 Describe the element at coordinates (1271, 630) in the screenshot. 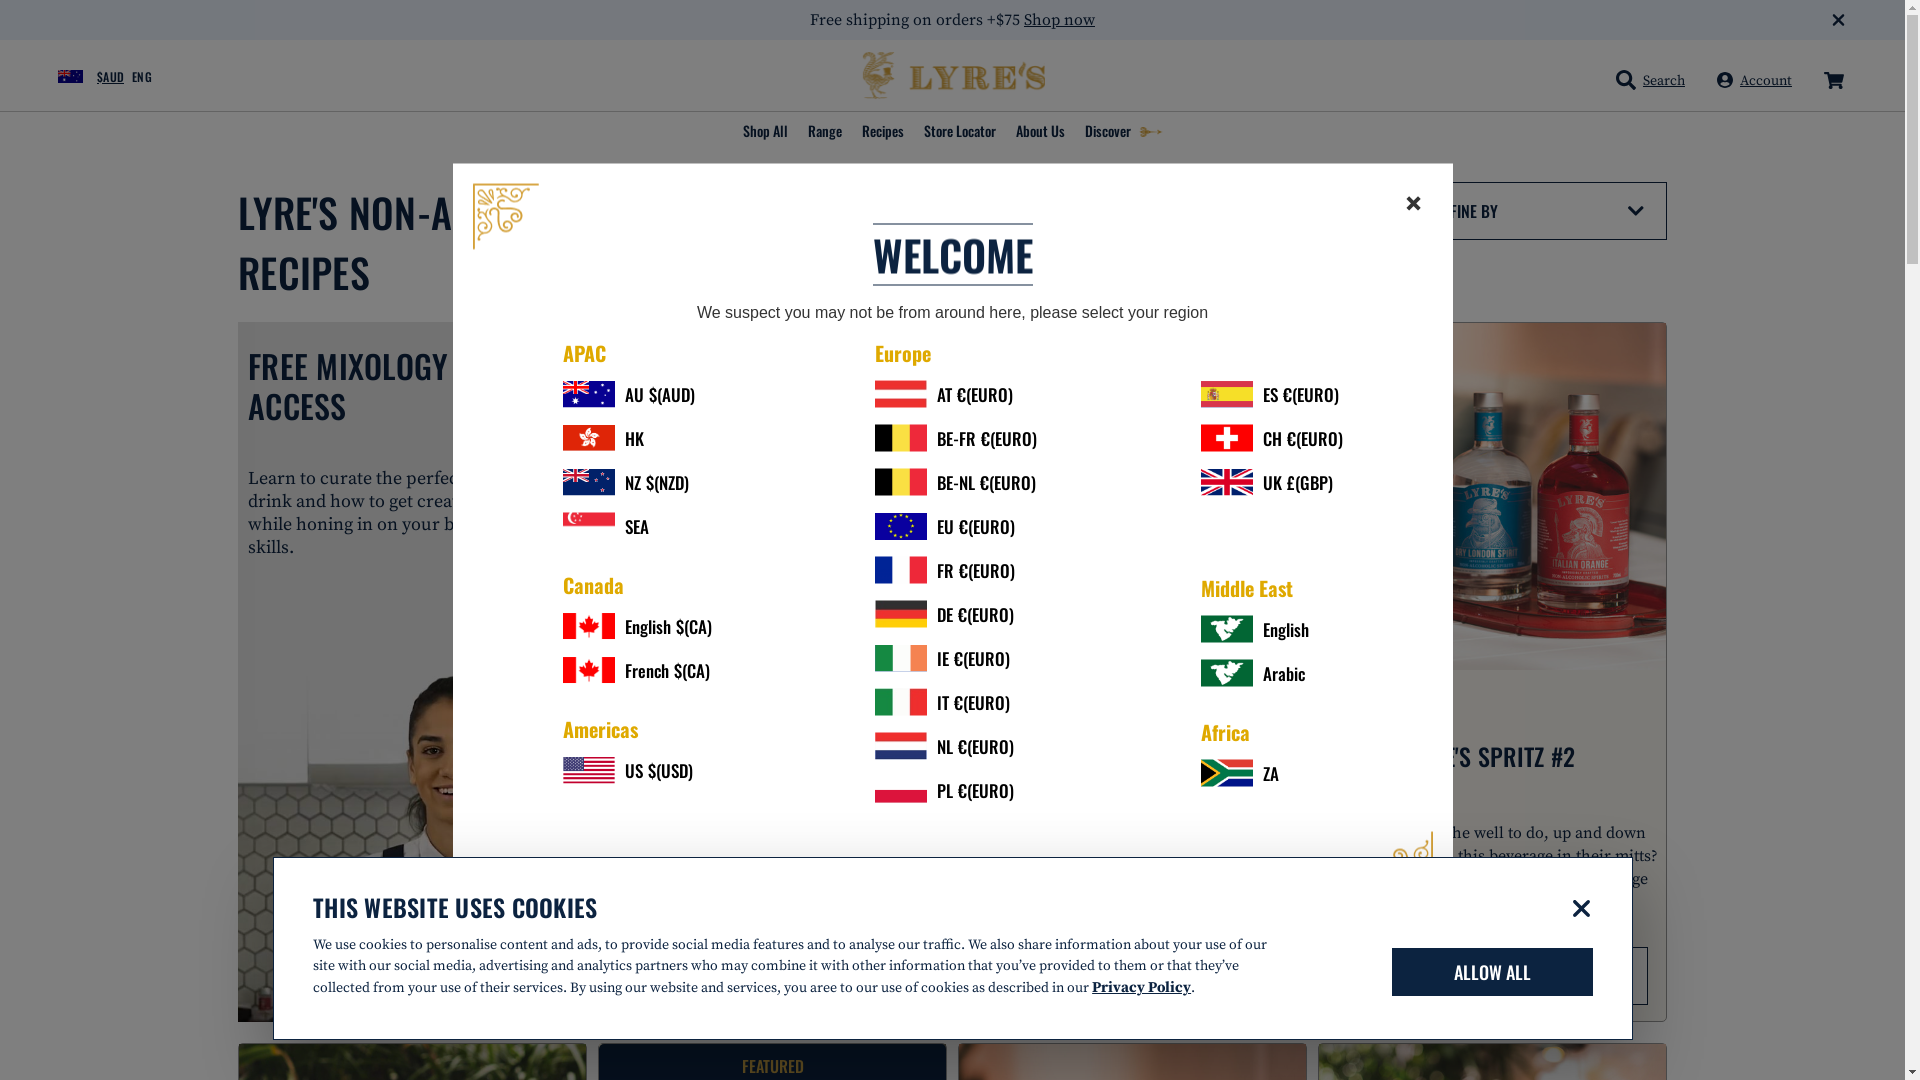

I see `English` at that location.